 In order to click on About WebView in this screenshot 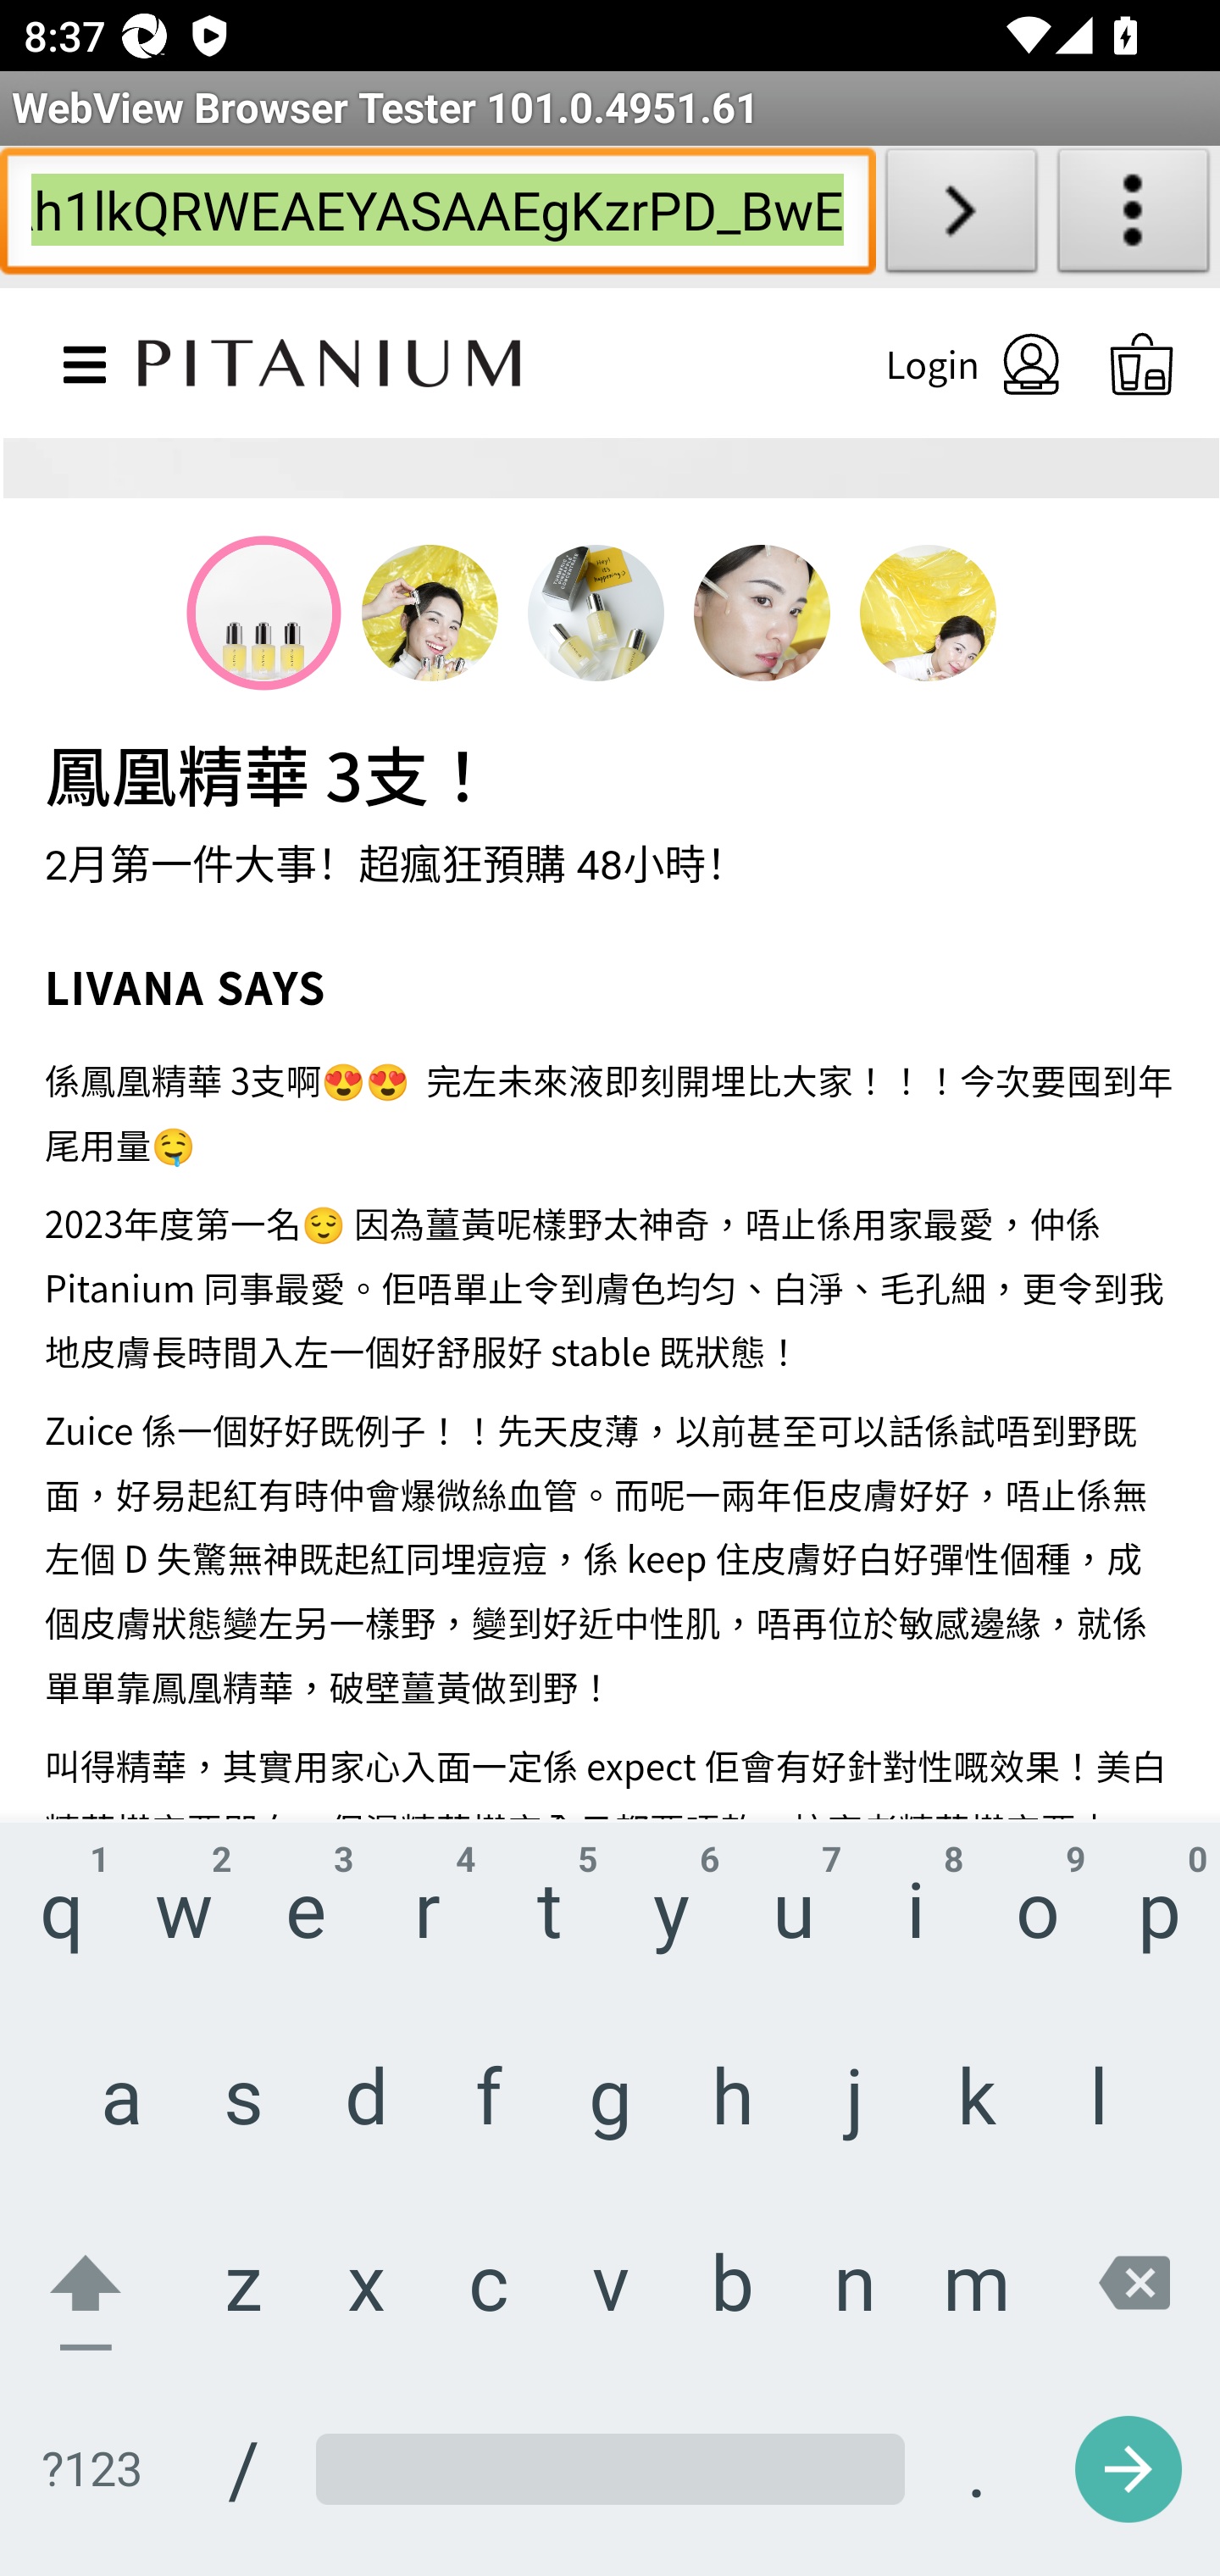, I will do `click(1134, 217)`.